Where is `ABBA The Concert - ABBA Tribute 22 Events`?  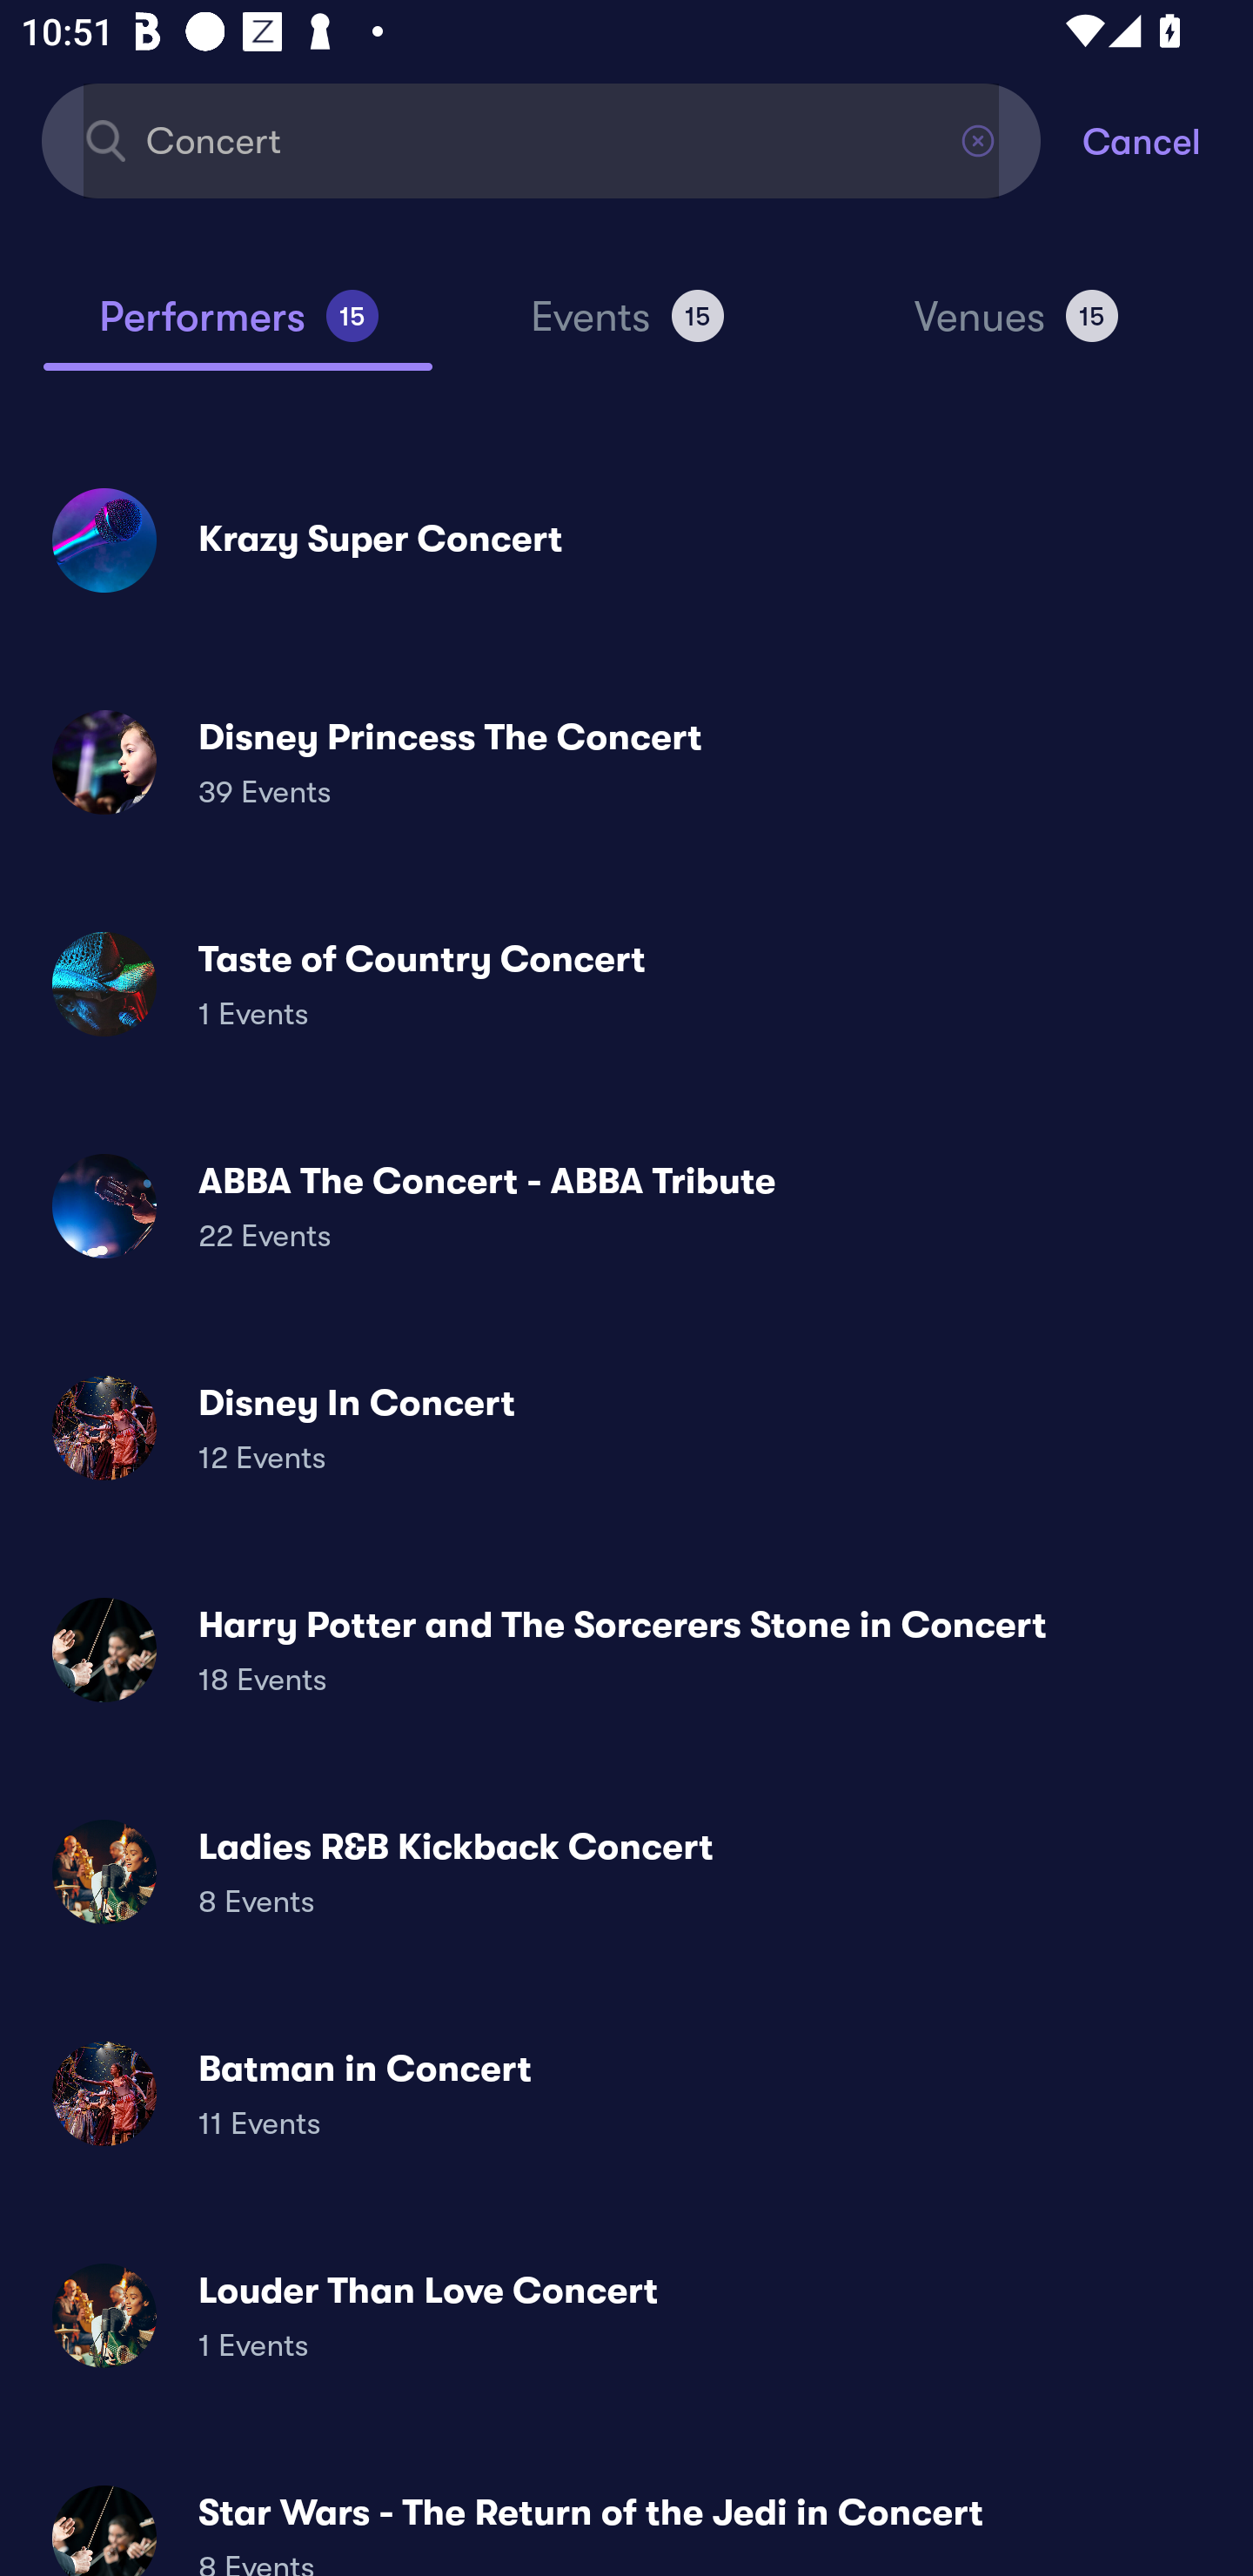
ABBA The Concert - ABBA Tribute 22 Events is located at coordinates (626, 1206).